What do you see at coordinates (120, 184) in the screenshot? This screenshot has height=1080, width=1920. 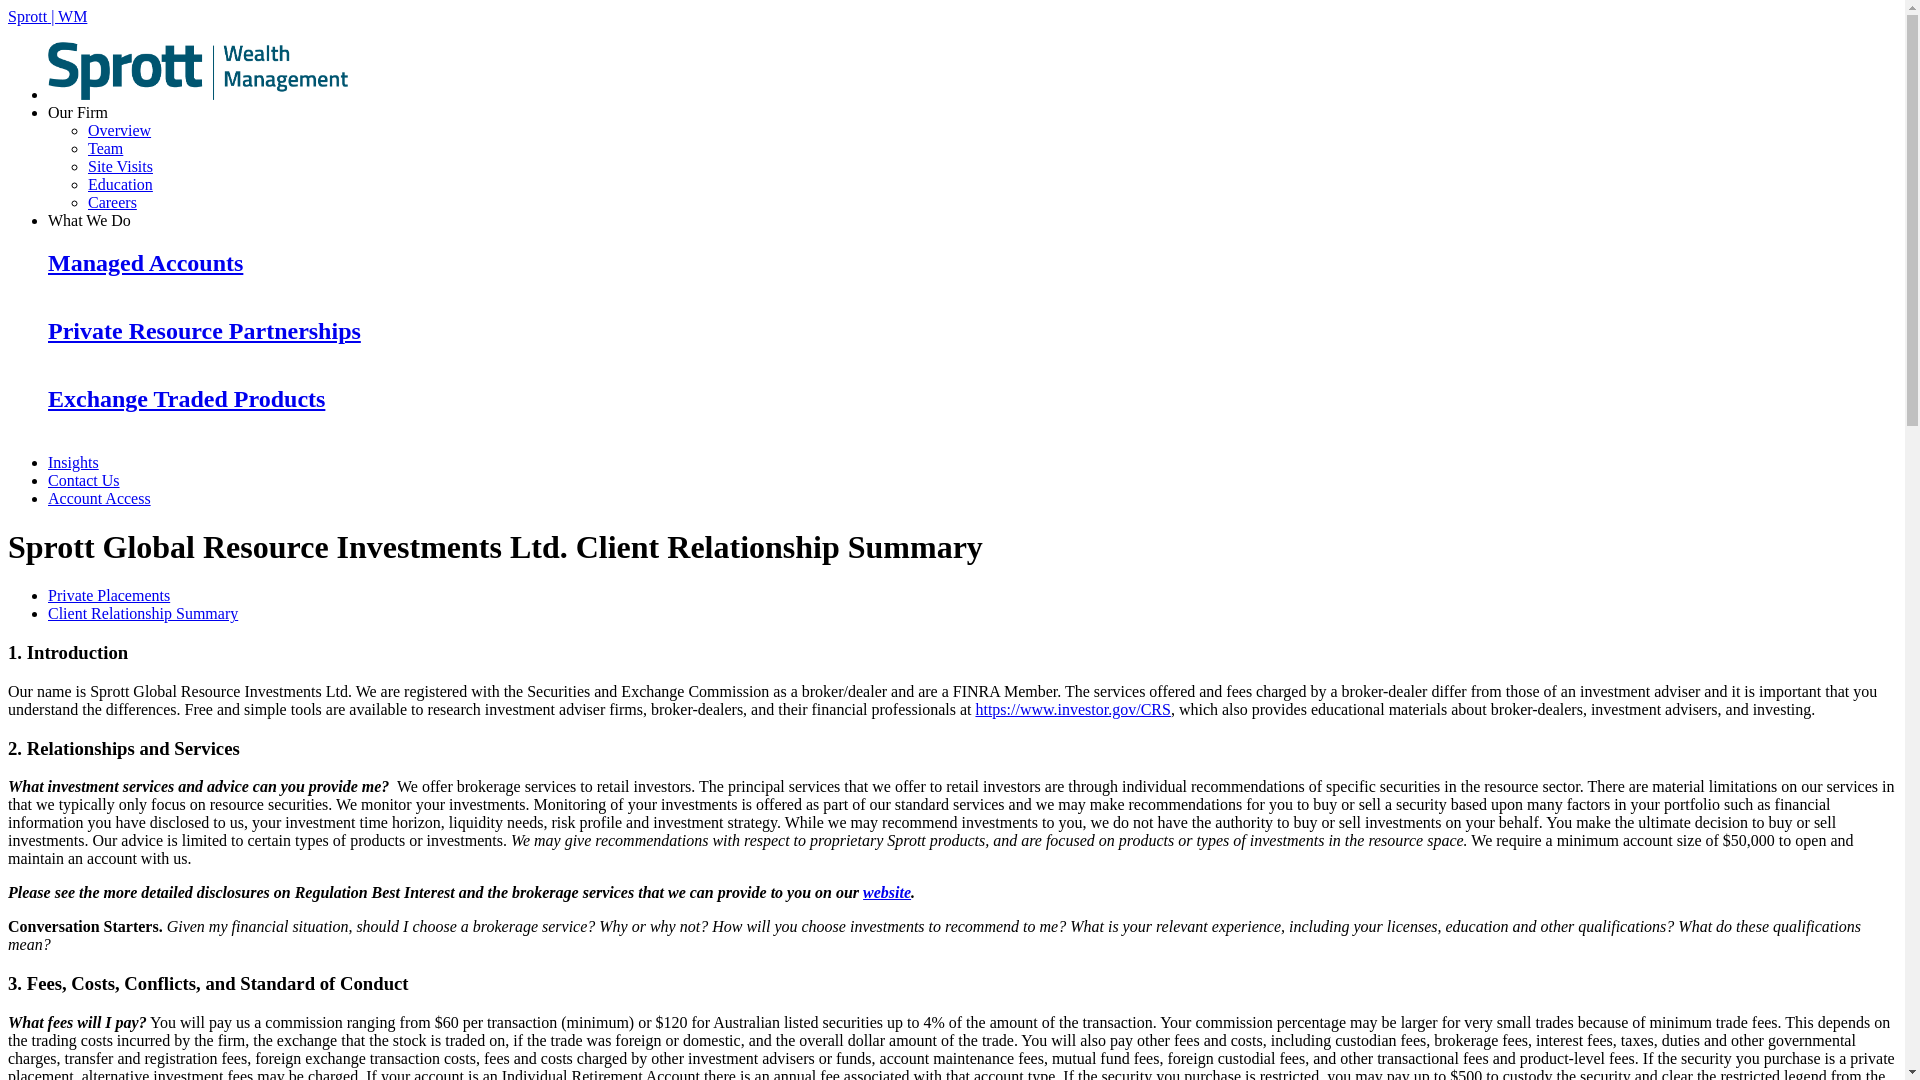 I see `Education` at bounding box center [120, 184].